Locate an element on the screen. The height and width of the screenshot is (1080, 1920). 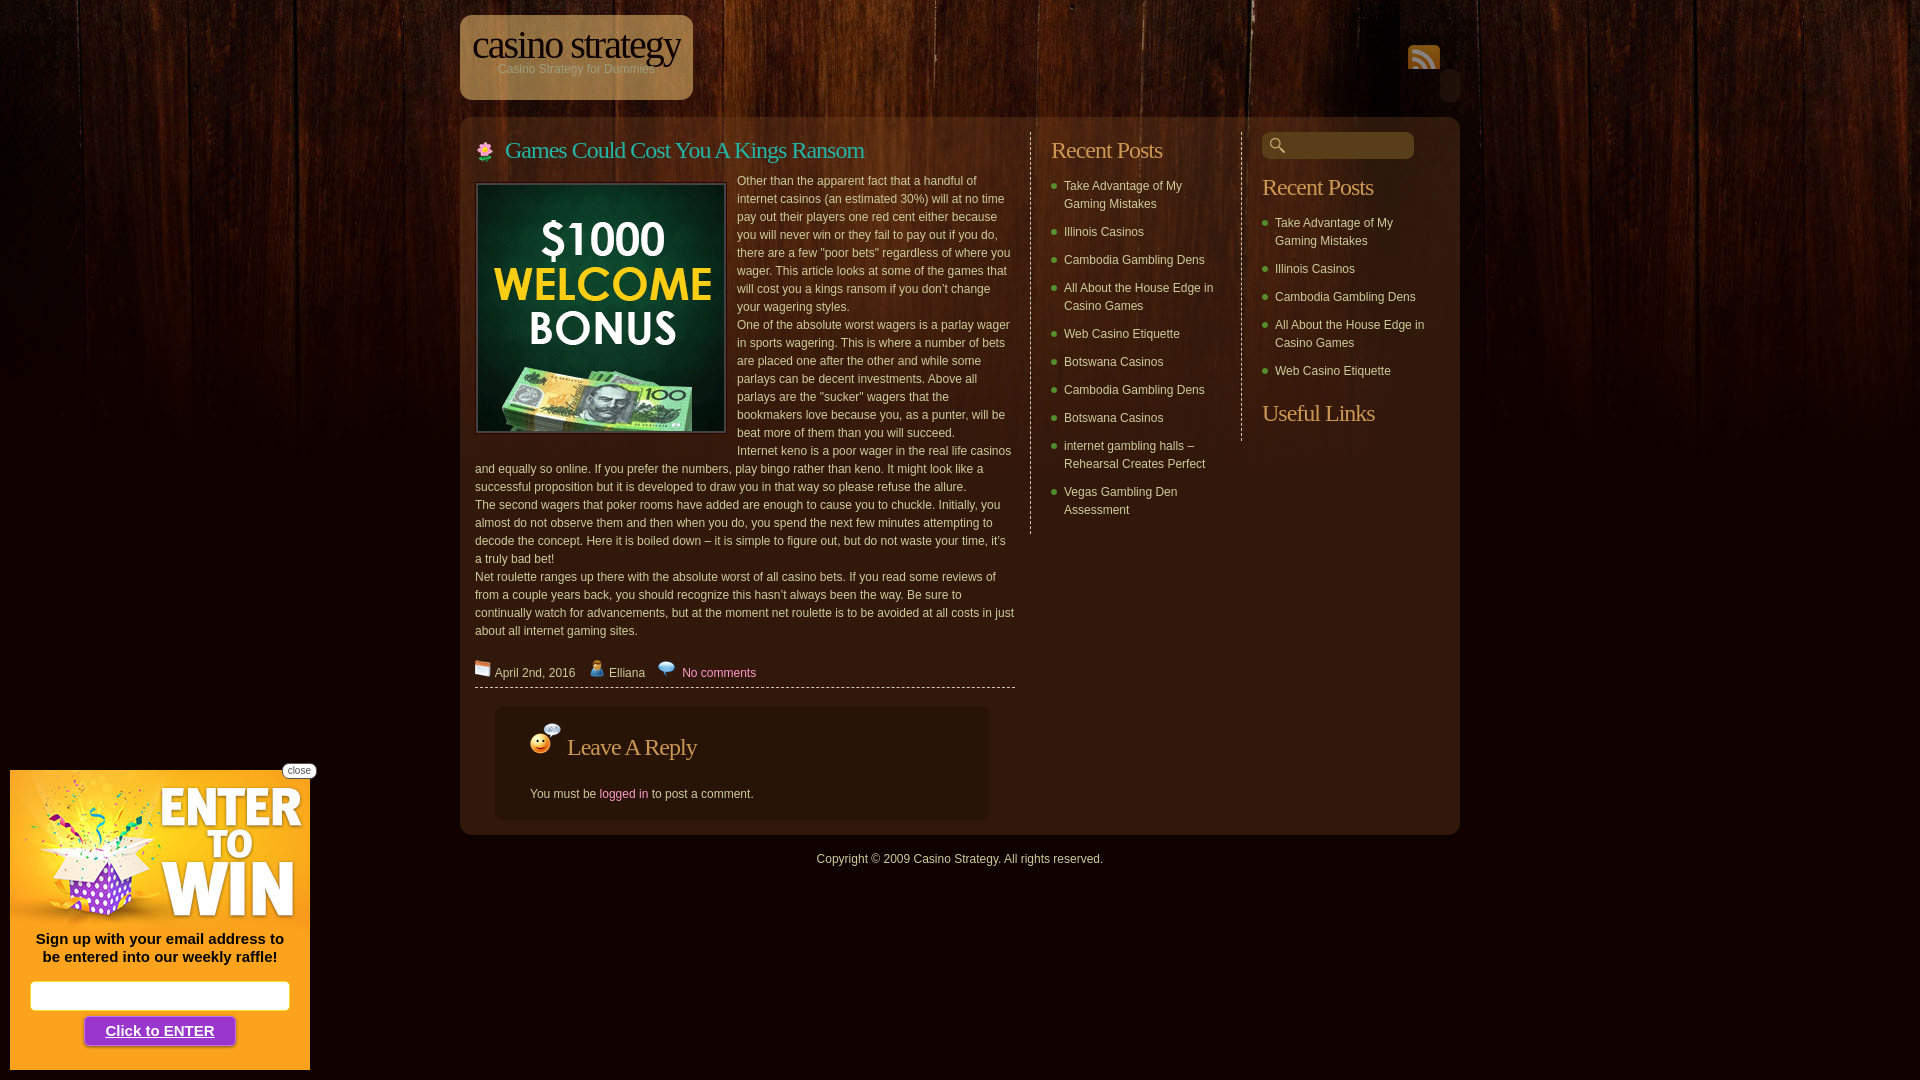
Cambodia Gambling Dens is located at coordinates (1134, 260).